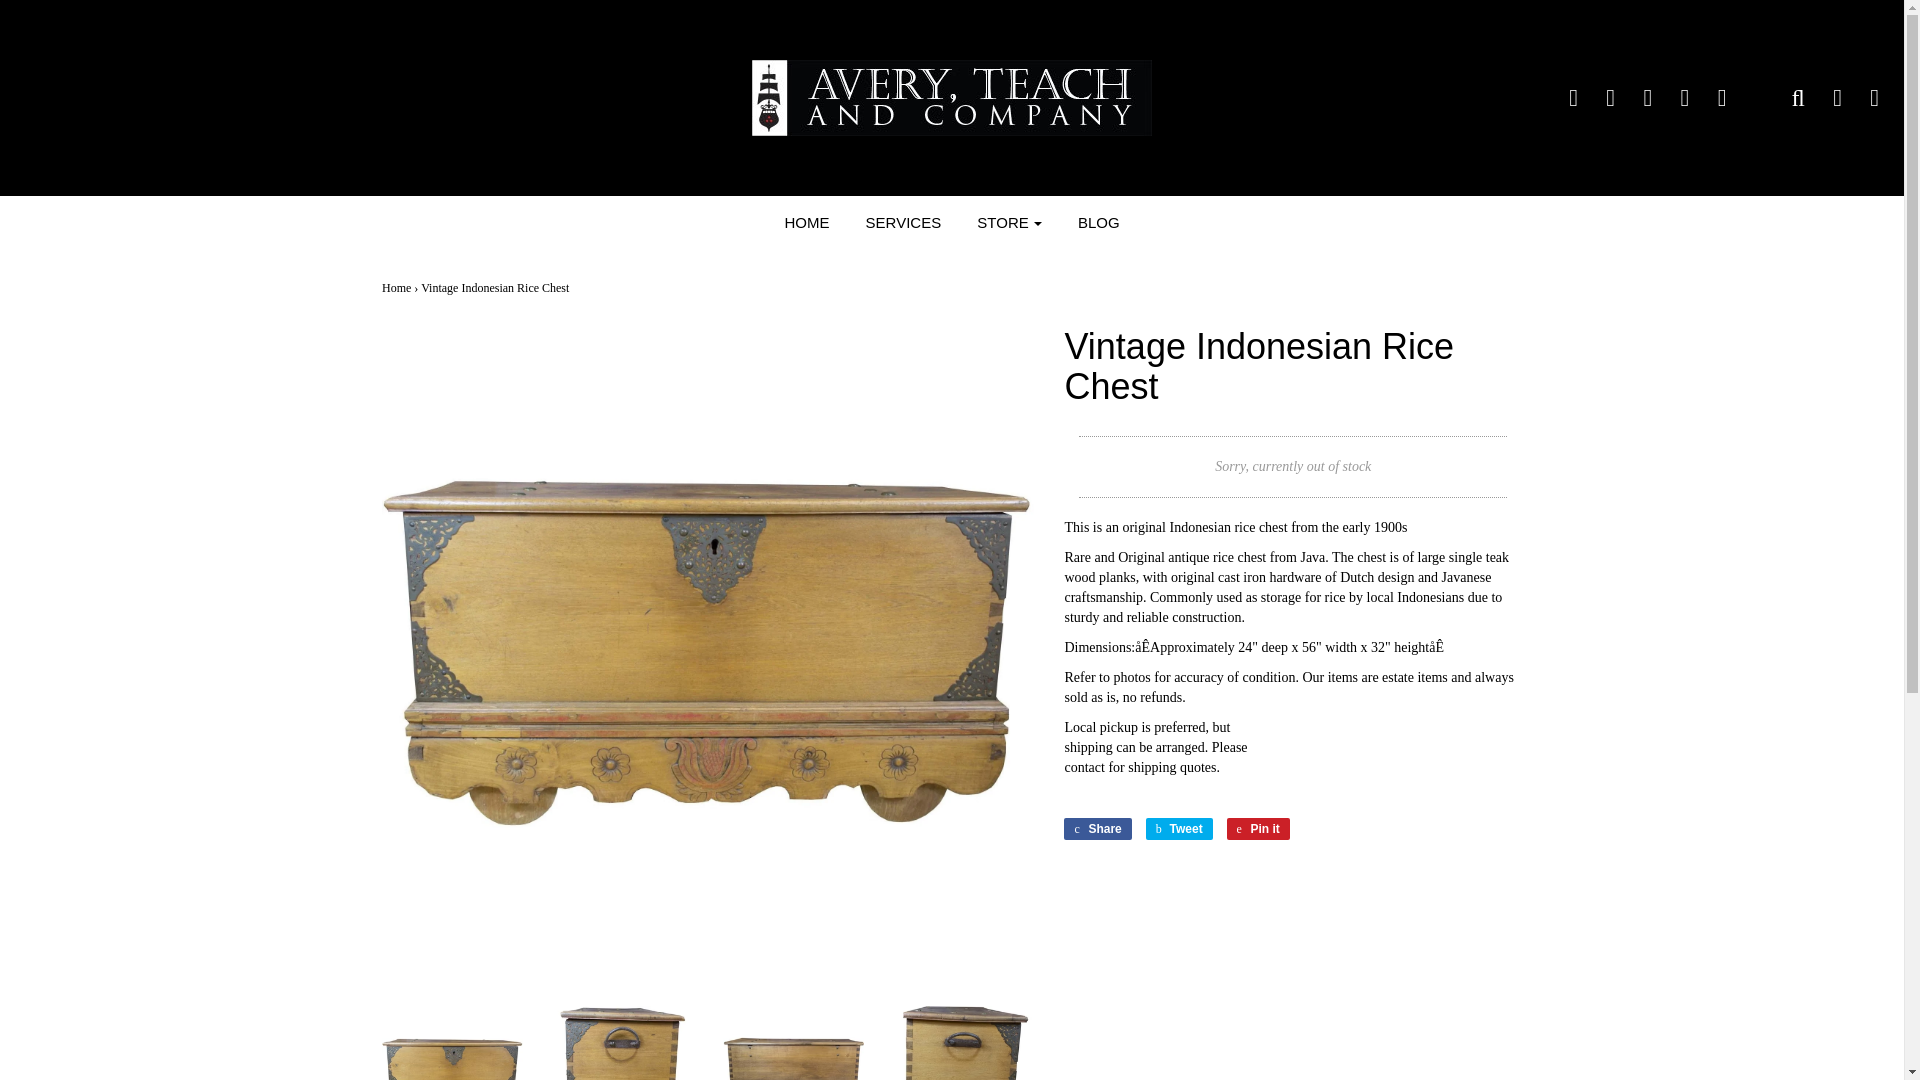 The width and height of the screenshot is (1920, 1080). I want to click on Search, so click(1785, 98).